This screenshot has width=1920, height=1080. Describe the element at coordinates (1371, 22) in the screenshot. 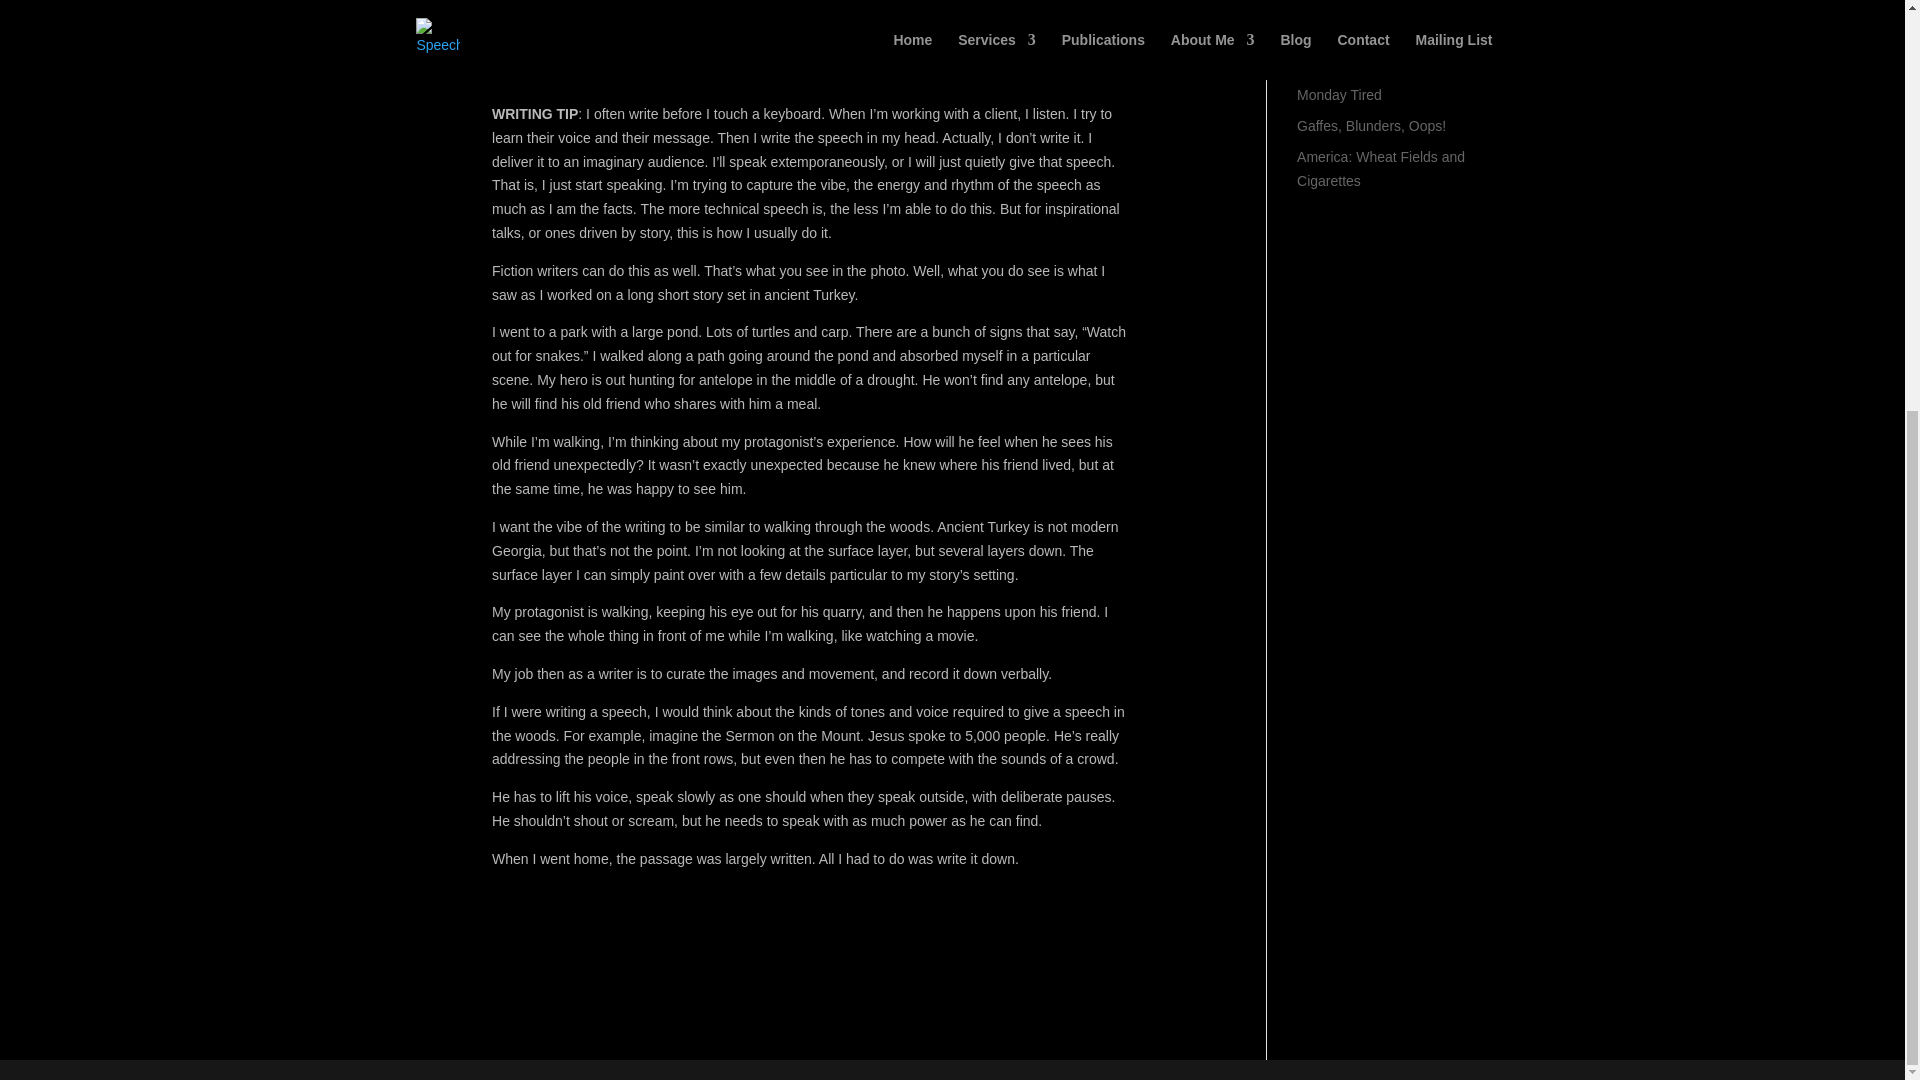

I see `Peekaboo: Professional Speaker` at that location.